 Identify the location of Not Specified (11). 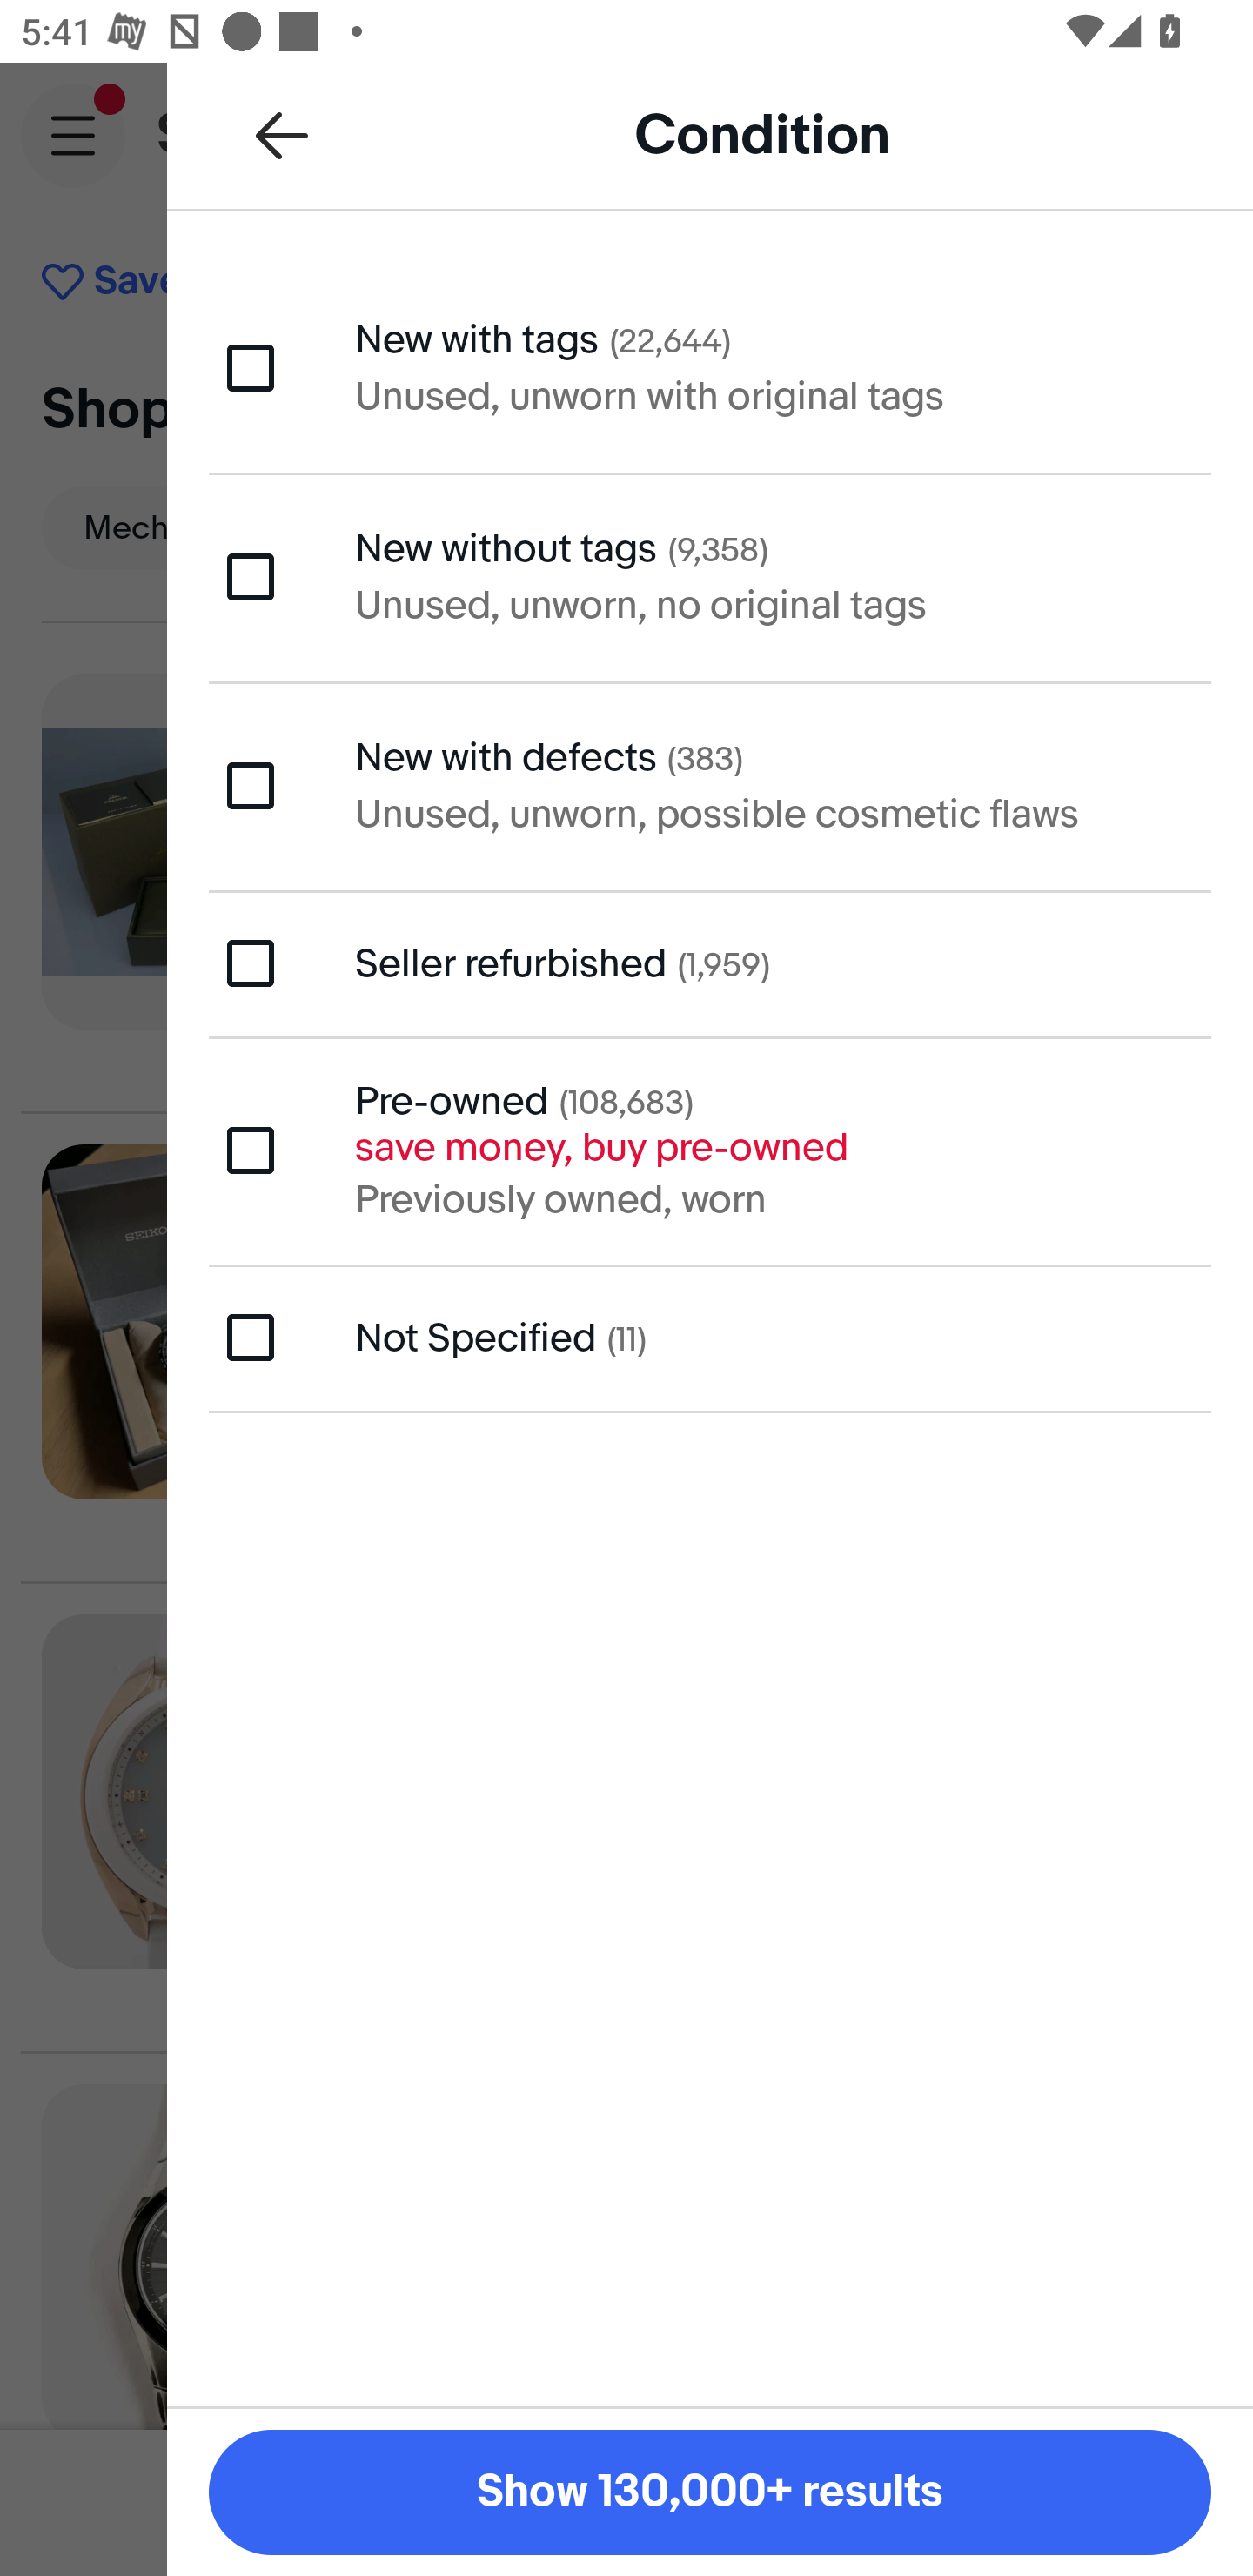
(710, 1338).